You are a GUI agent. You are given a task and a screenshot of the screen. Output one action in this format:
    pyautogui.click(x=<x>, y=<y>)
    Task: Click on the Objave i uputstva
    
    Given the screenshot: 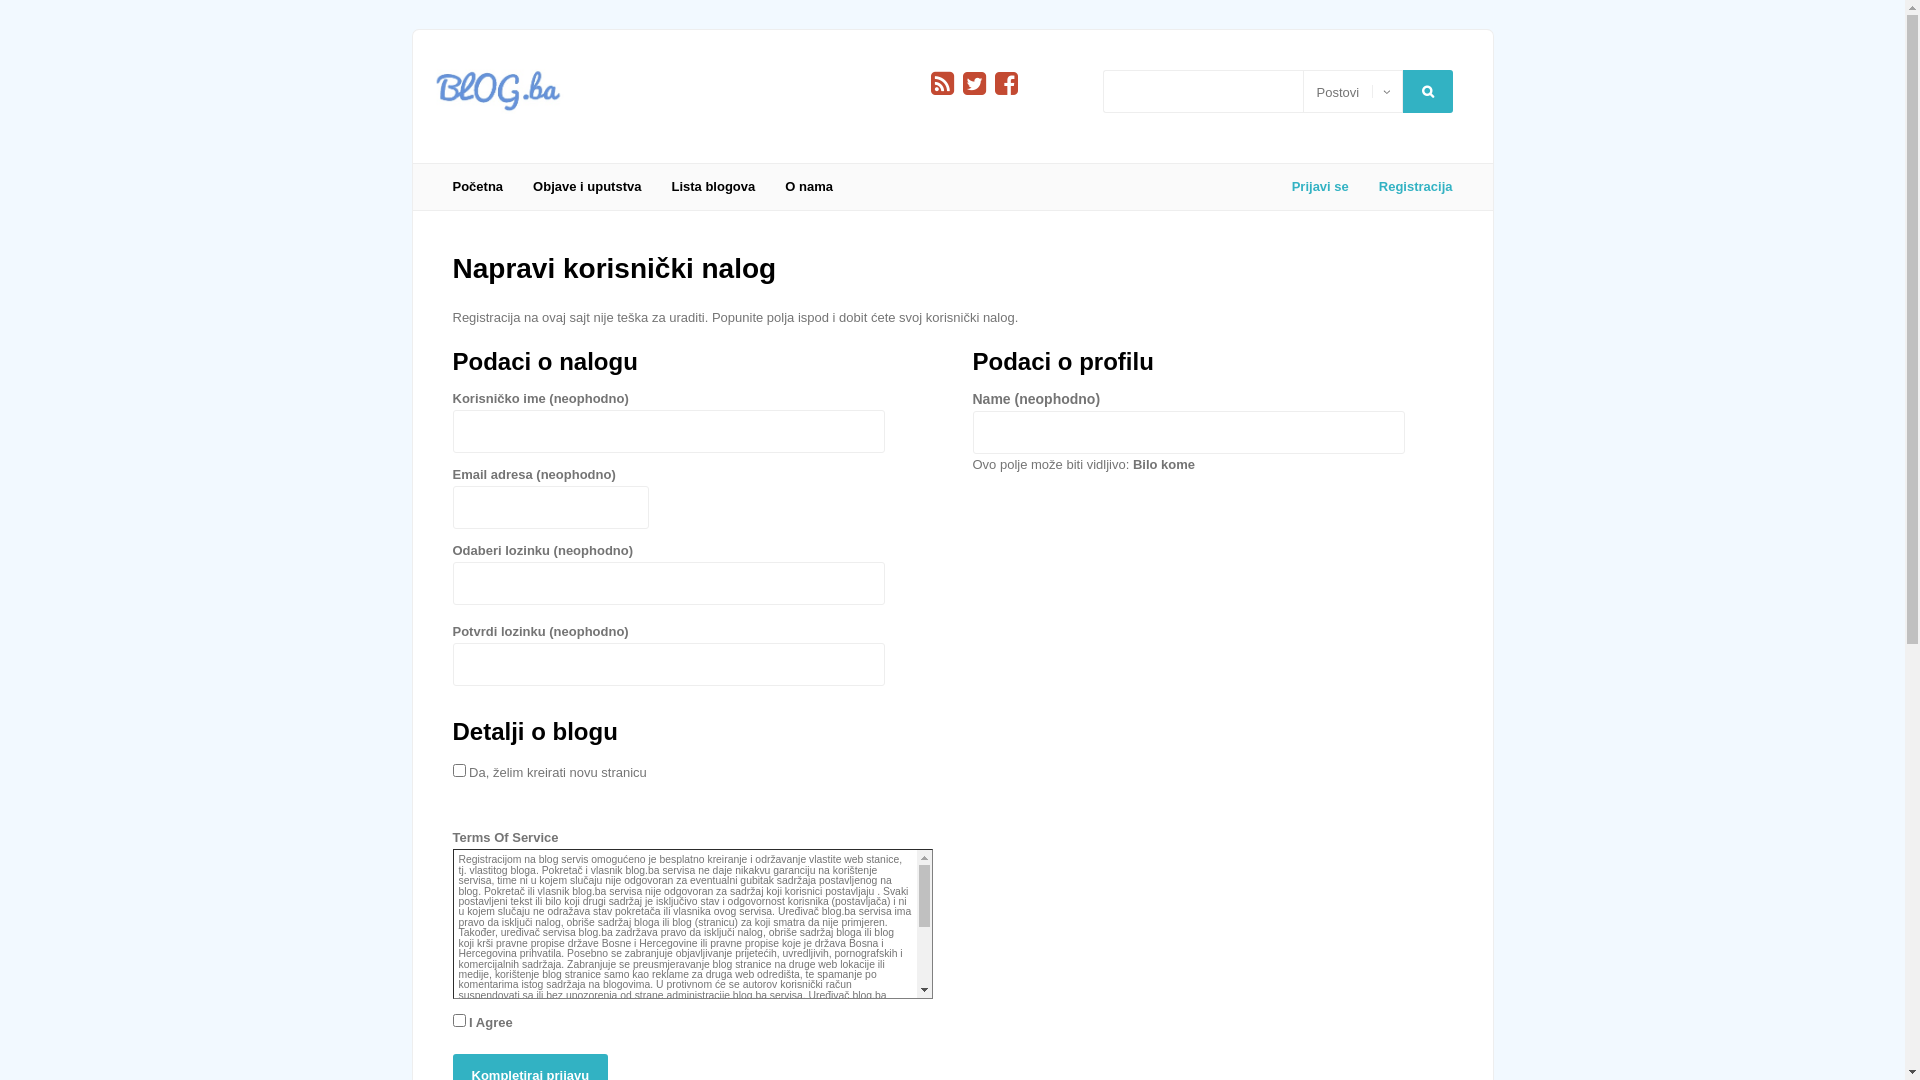 What is the action you would take?
    pyautogui.click(x=587, y=187)
    